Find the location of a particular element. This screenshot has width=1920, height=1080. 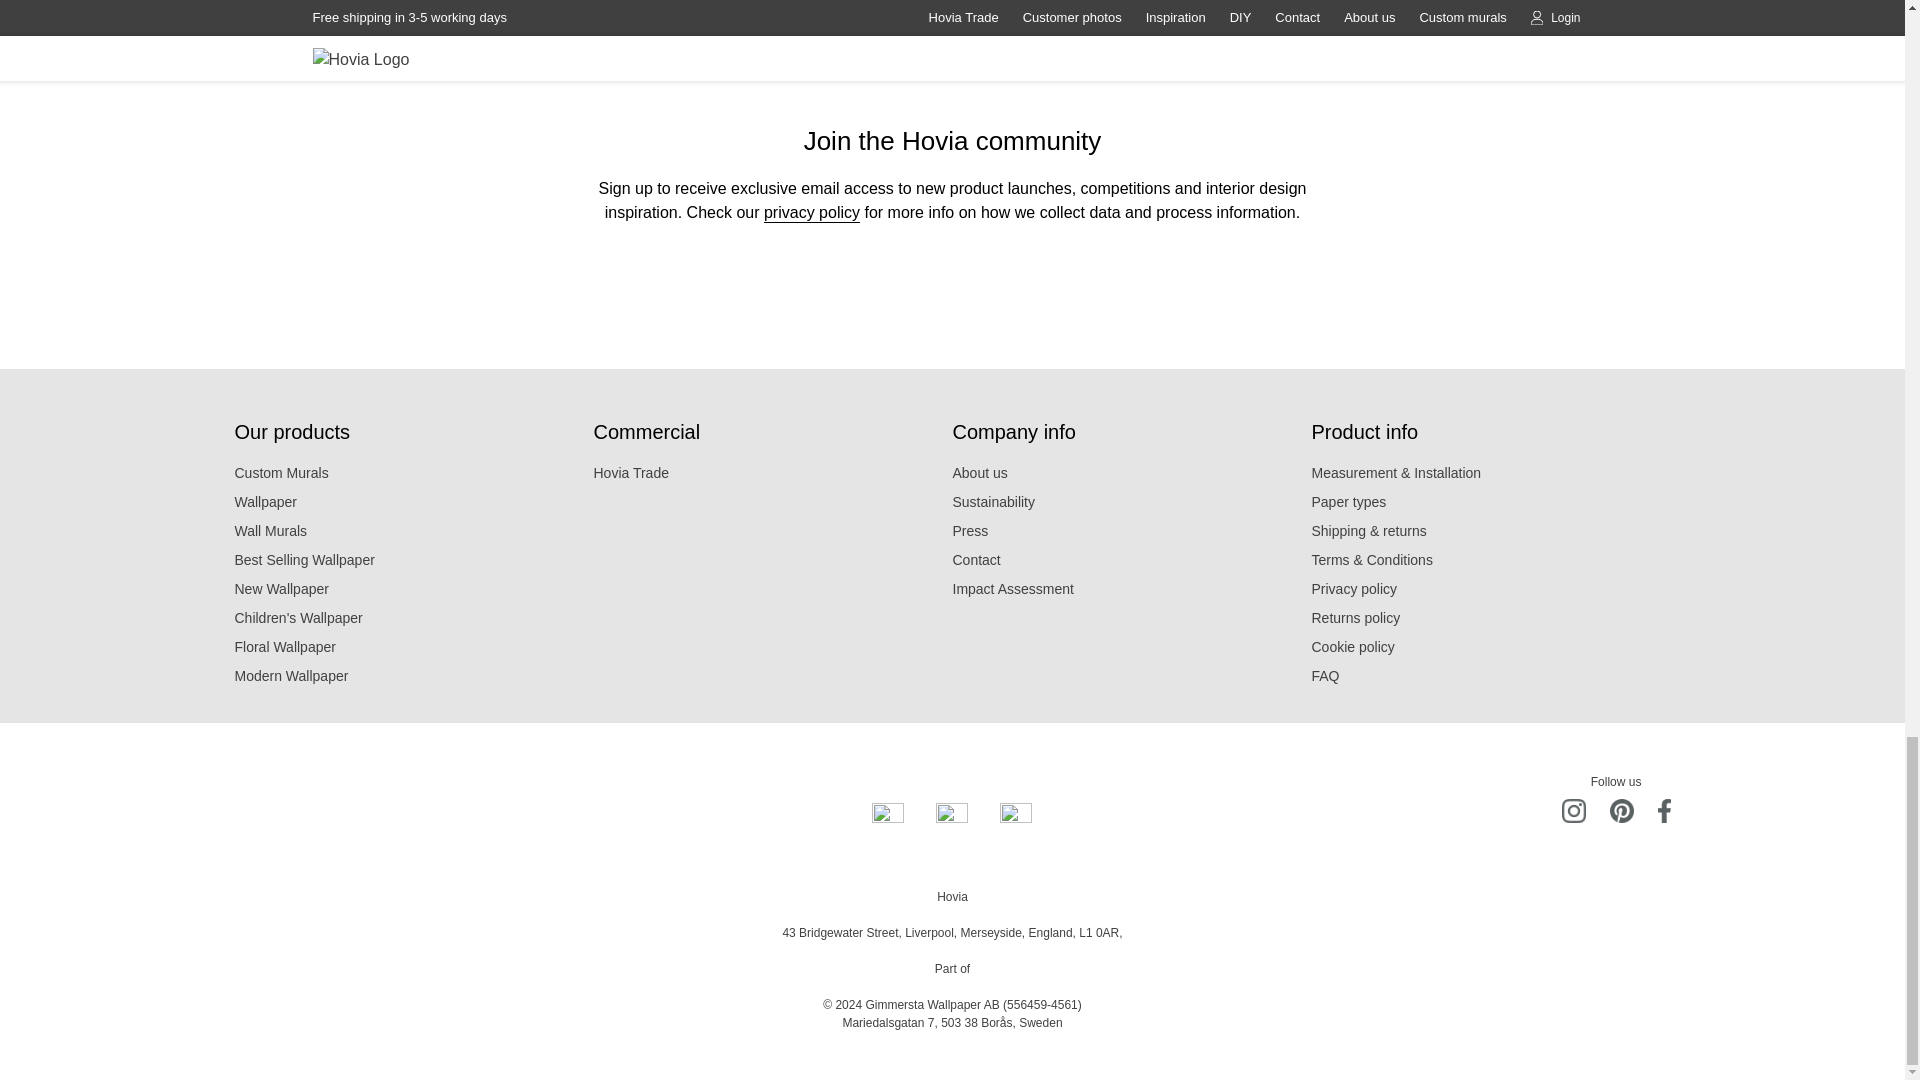

privacy policy is located at coordinates (812, 212).